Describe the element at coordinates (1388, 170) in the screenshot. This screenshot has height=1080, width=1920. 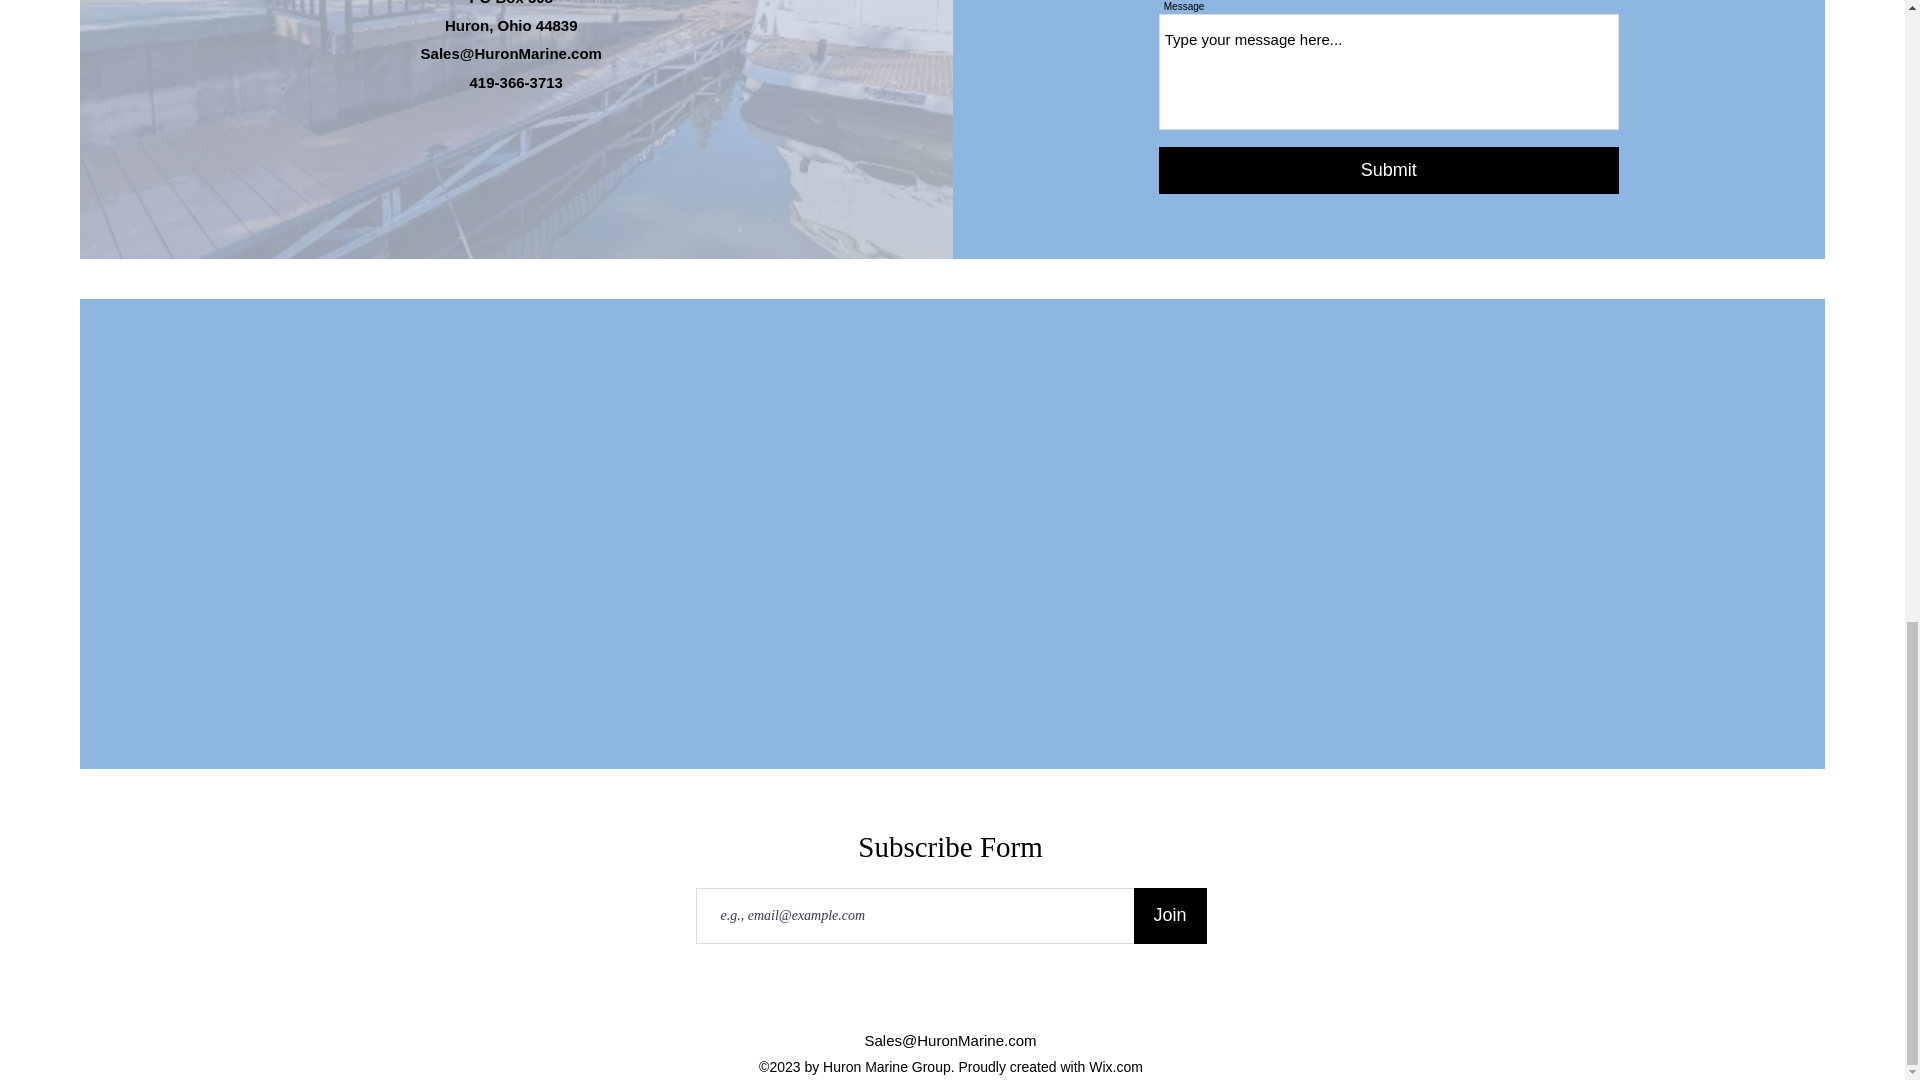
I see `Submit` at that location.